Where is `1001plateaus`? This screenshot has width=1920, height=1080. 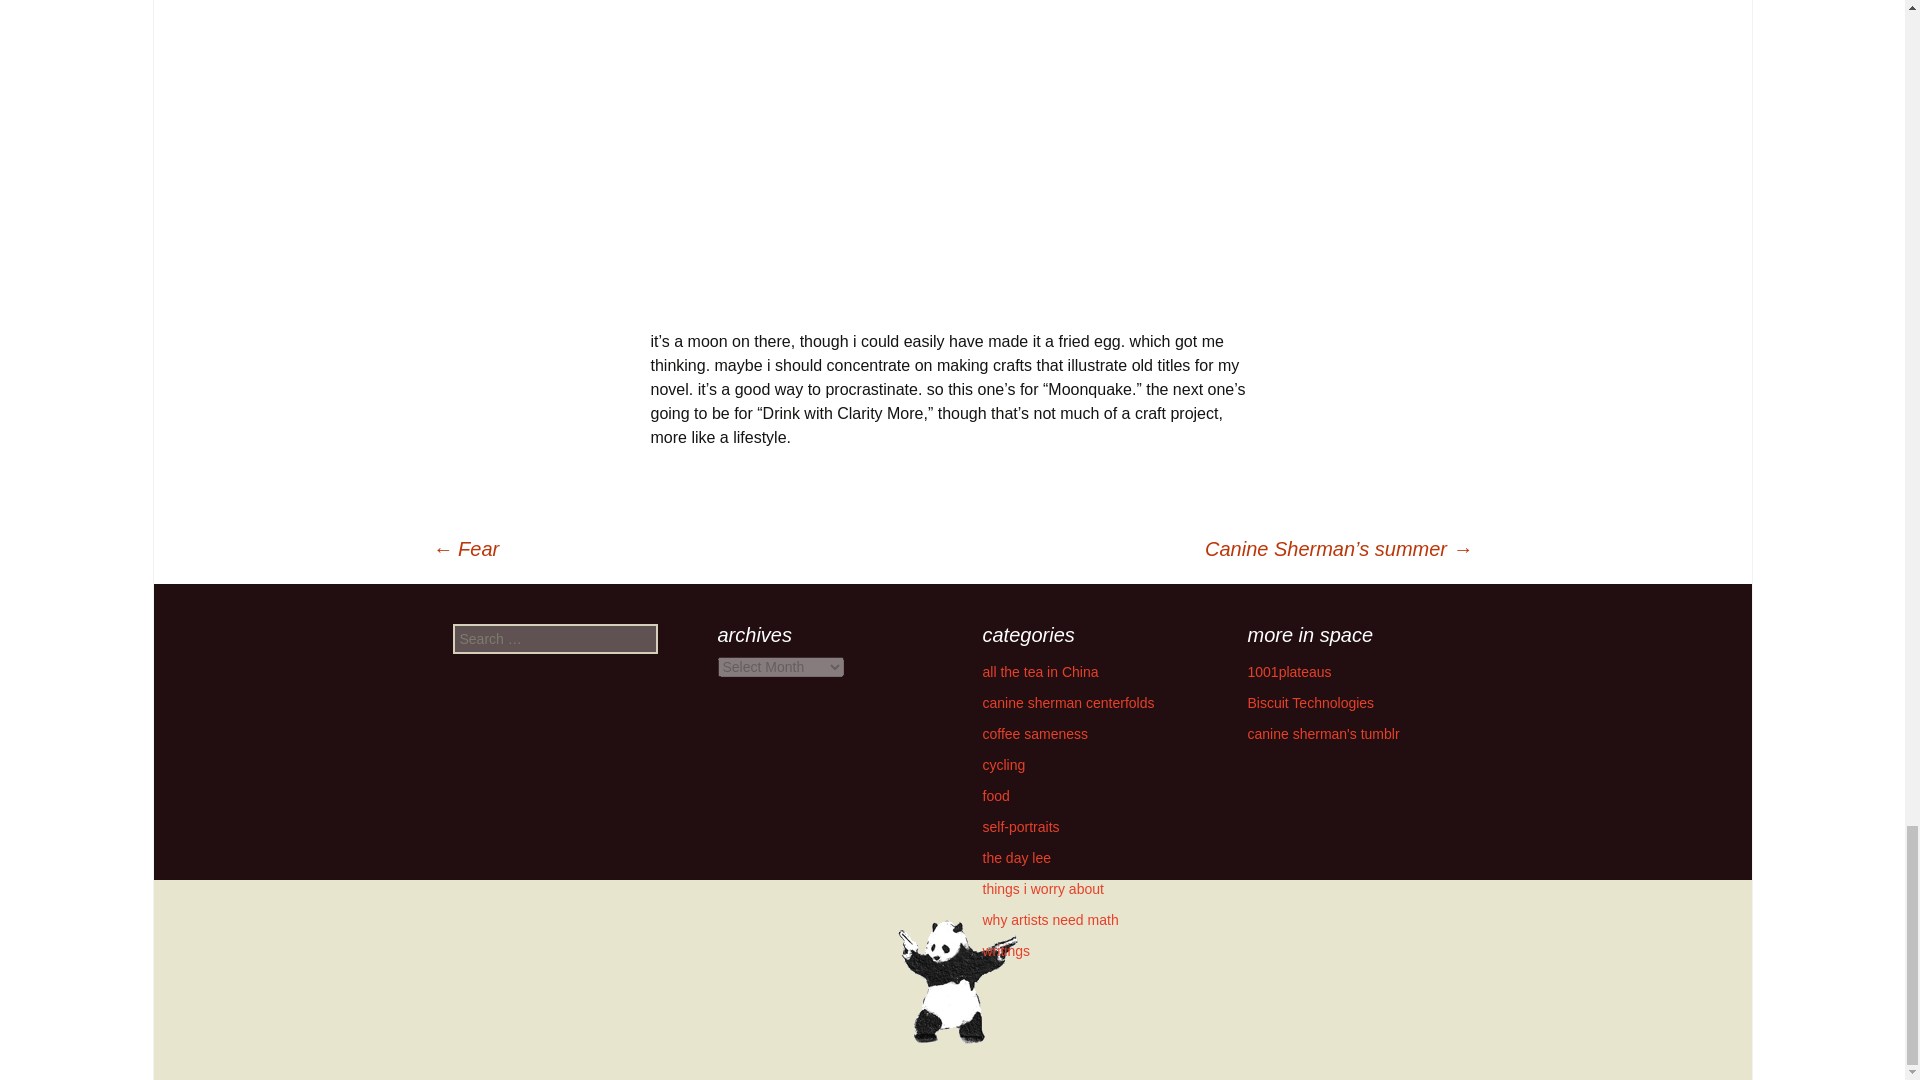 1001plateaus is located at coordinates (1290, 672).